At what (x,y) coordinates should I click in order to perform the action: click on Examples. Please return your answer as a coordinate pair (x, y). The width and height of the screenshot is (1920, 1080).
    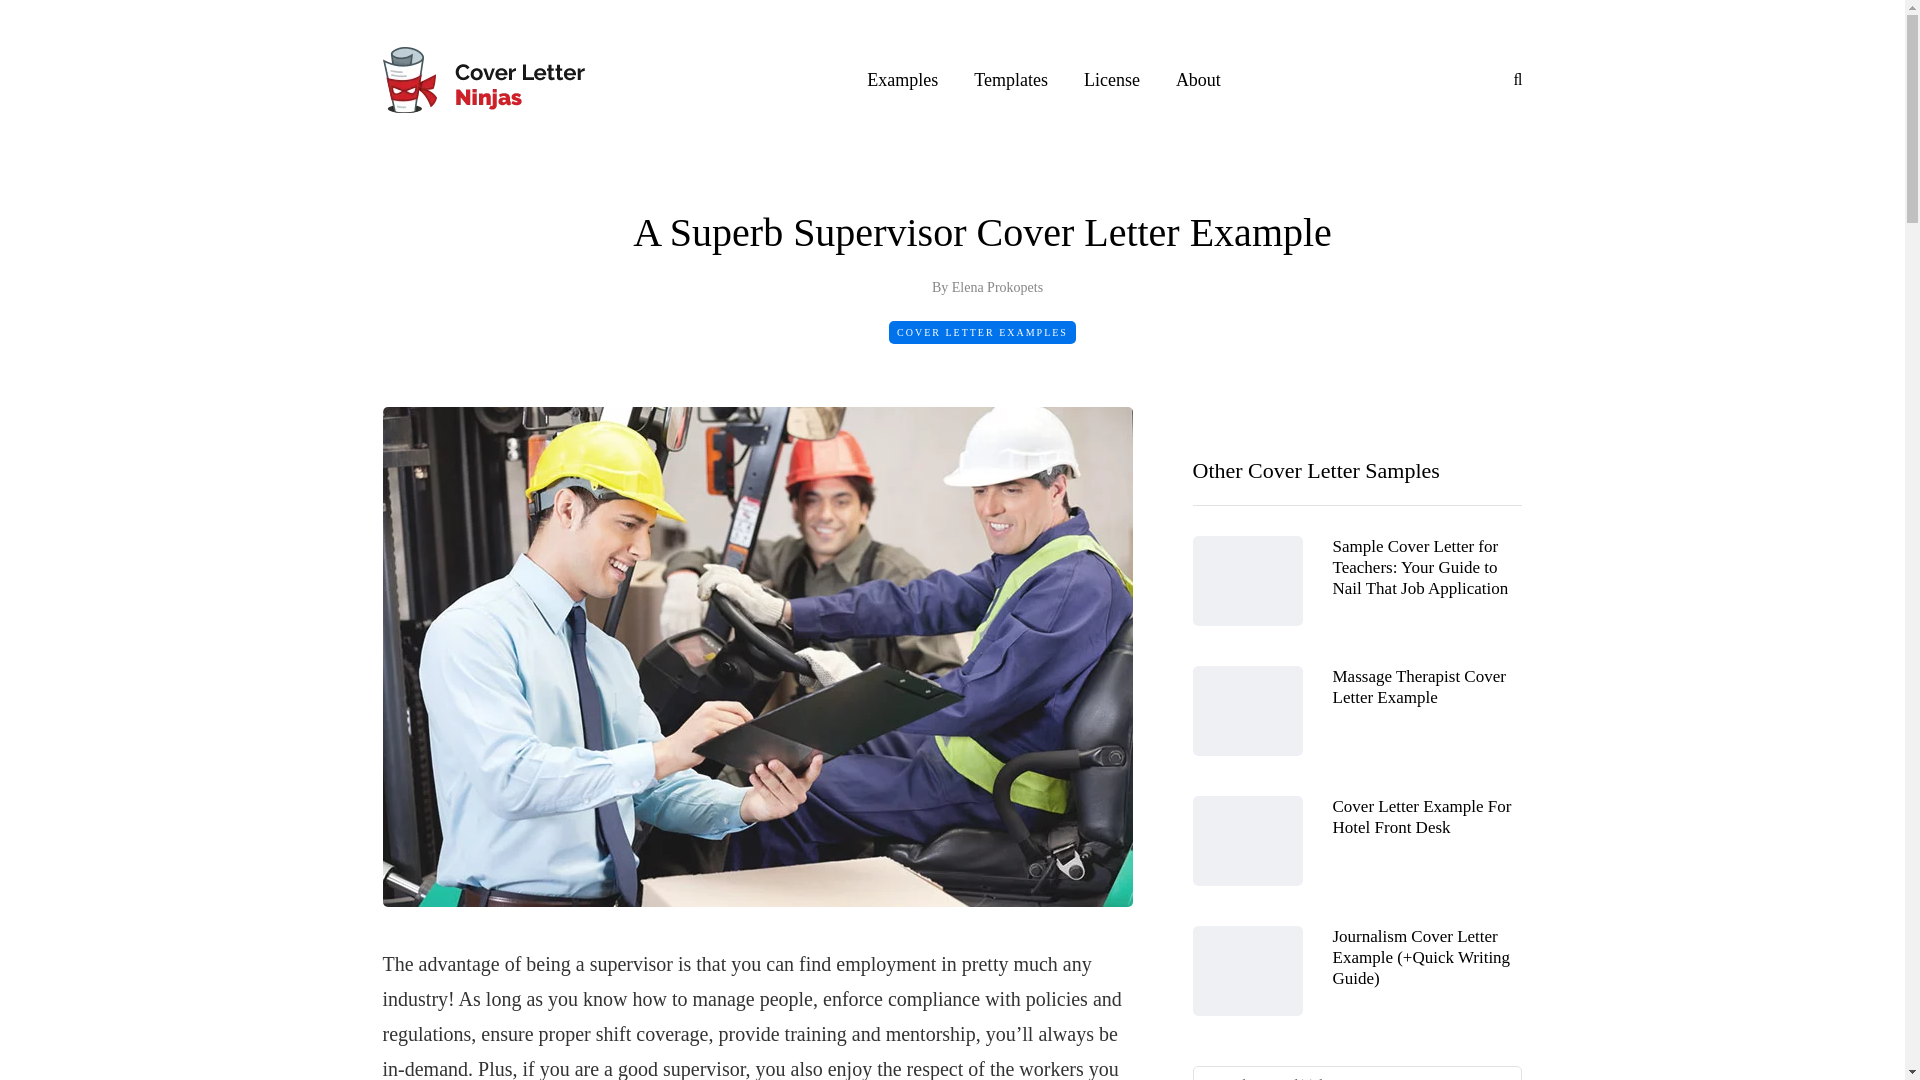
    Looking at the image, I should click on (902, 79).